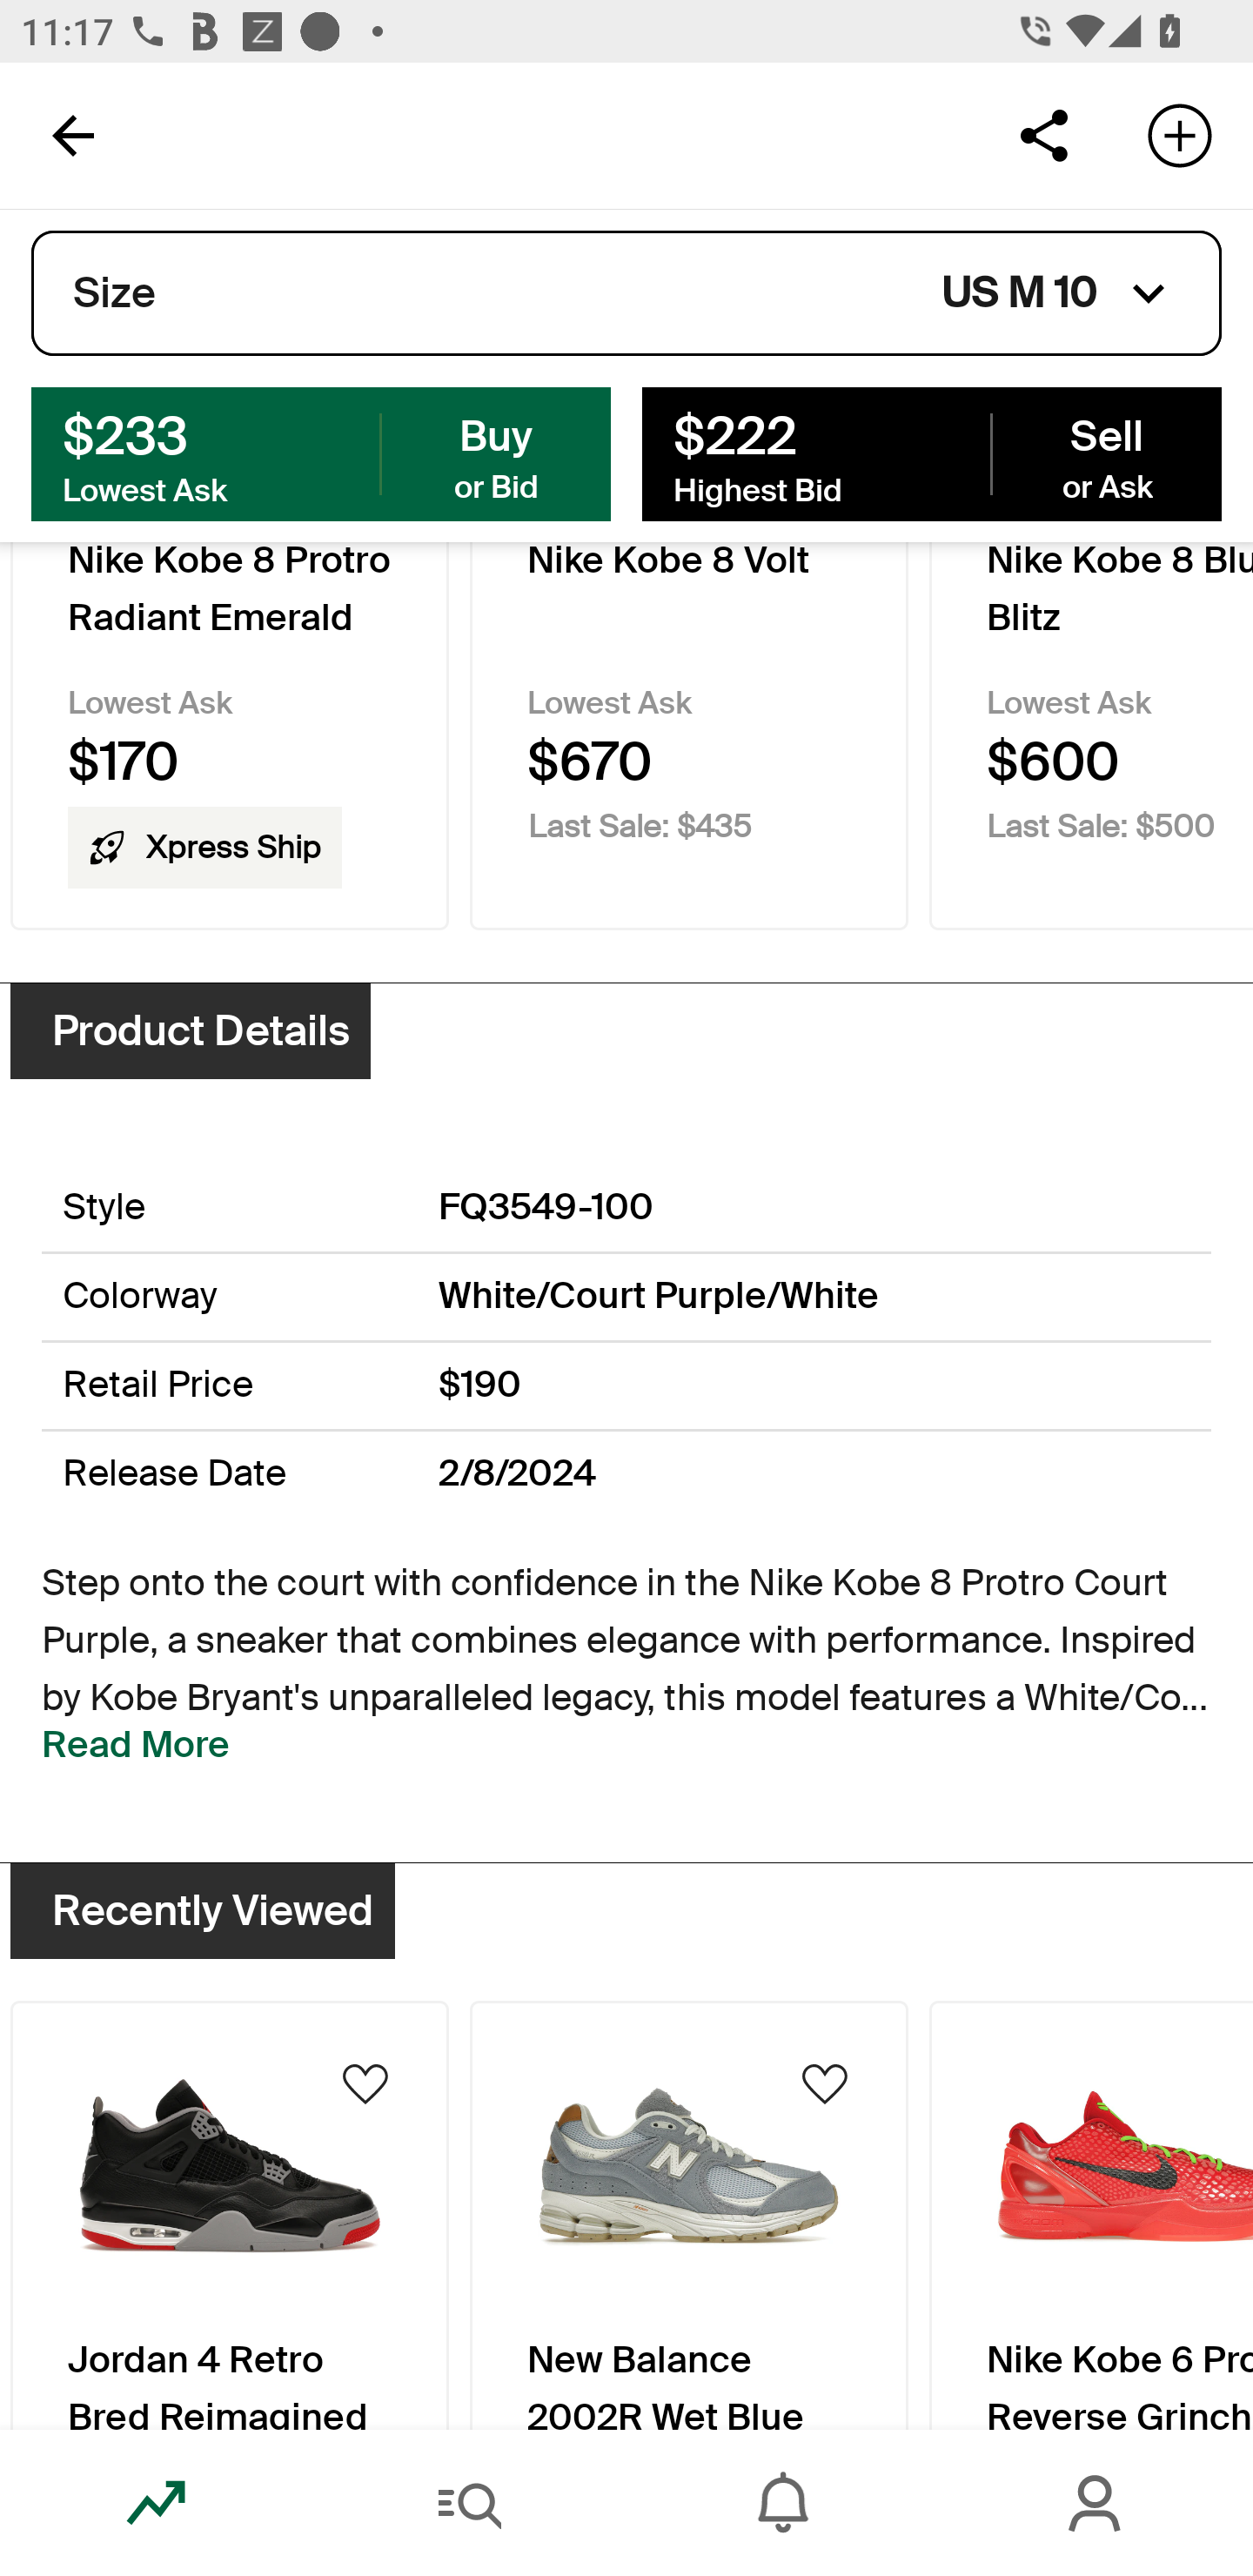  What do you see at coordinates (689, 2217) in the screenshot?
I see `Product Image Nike Kobe 6 Protro Reverse Grinch` at bounding box center [689, 2217].